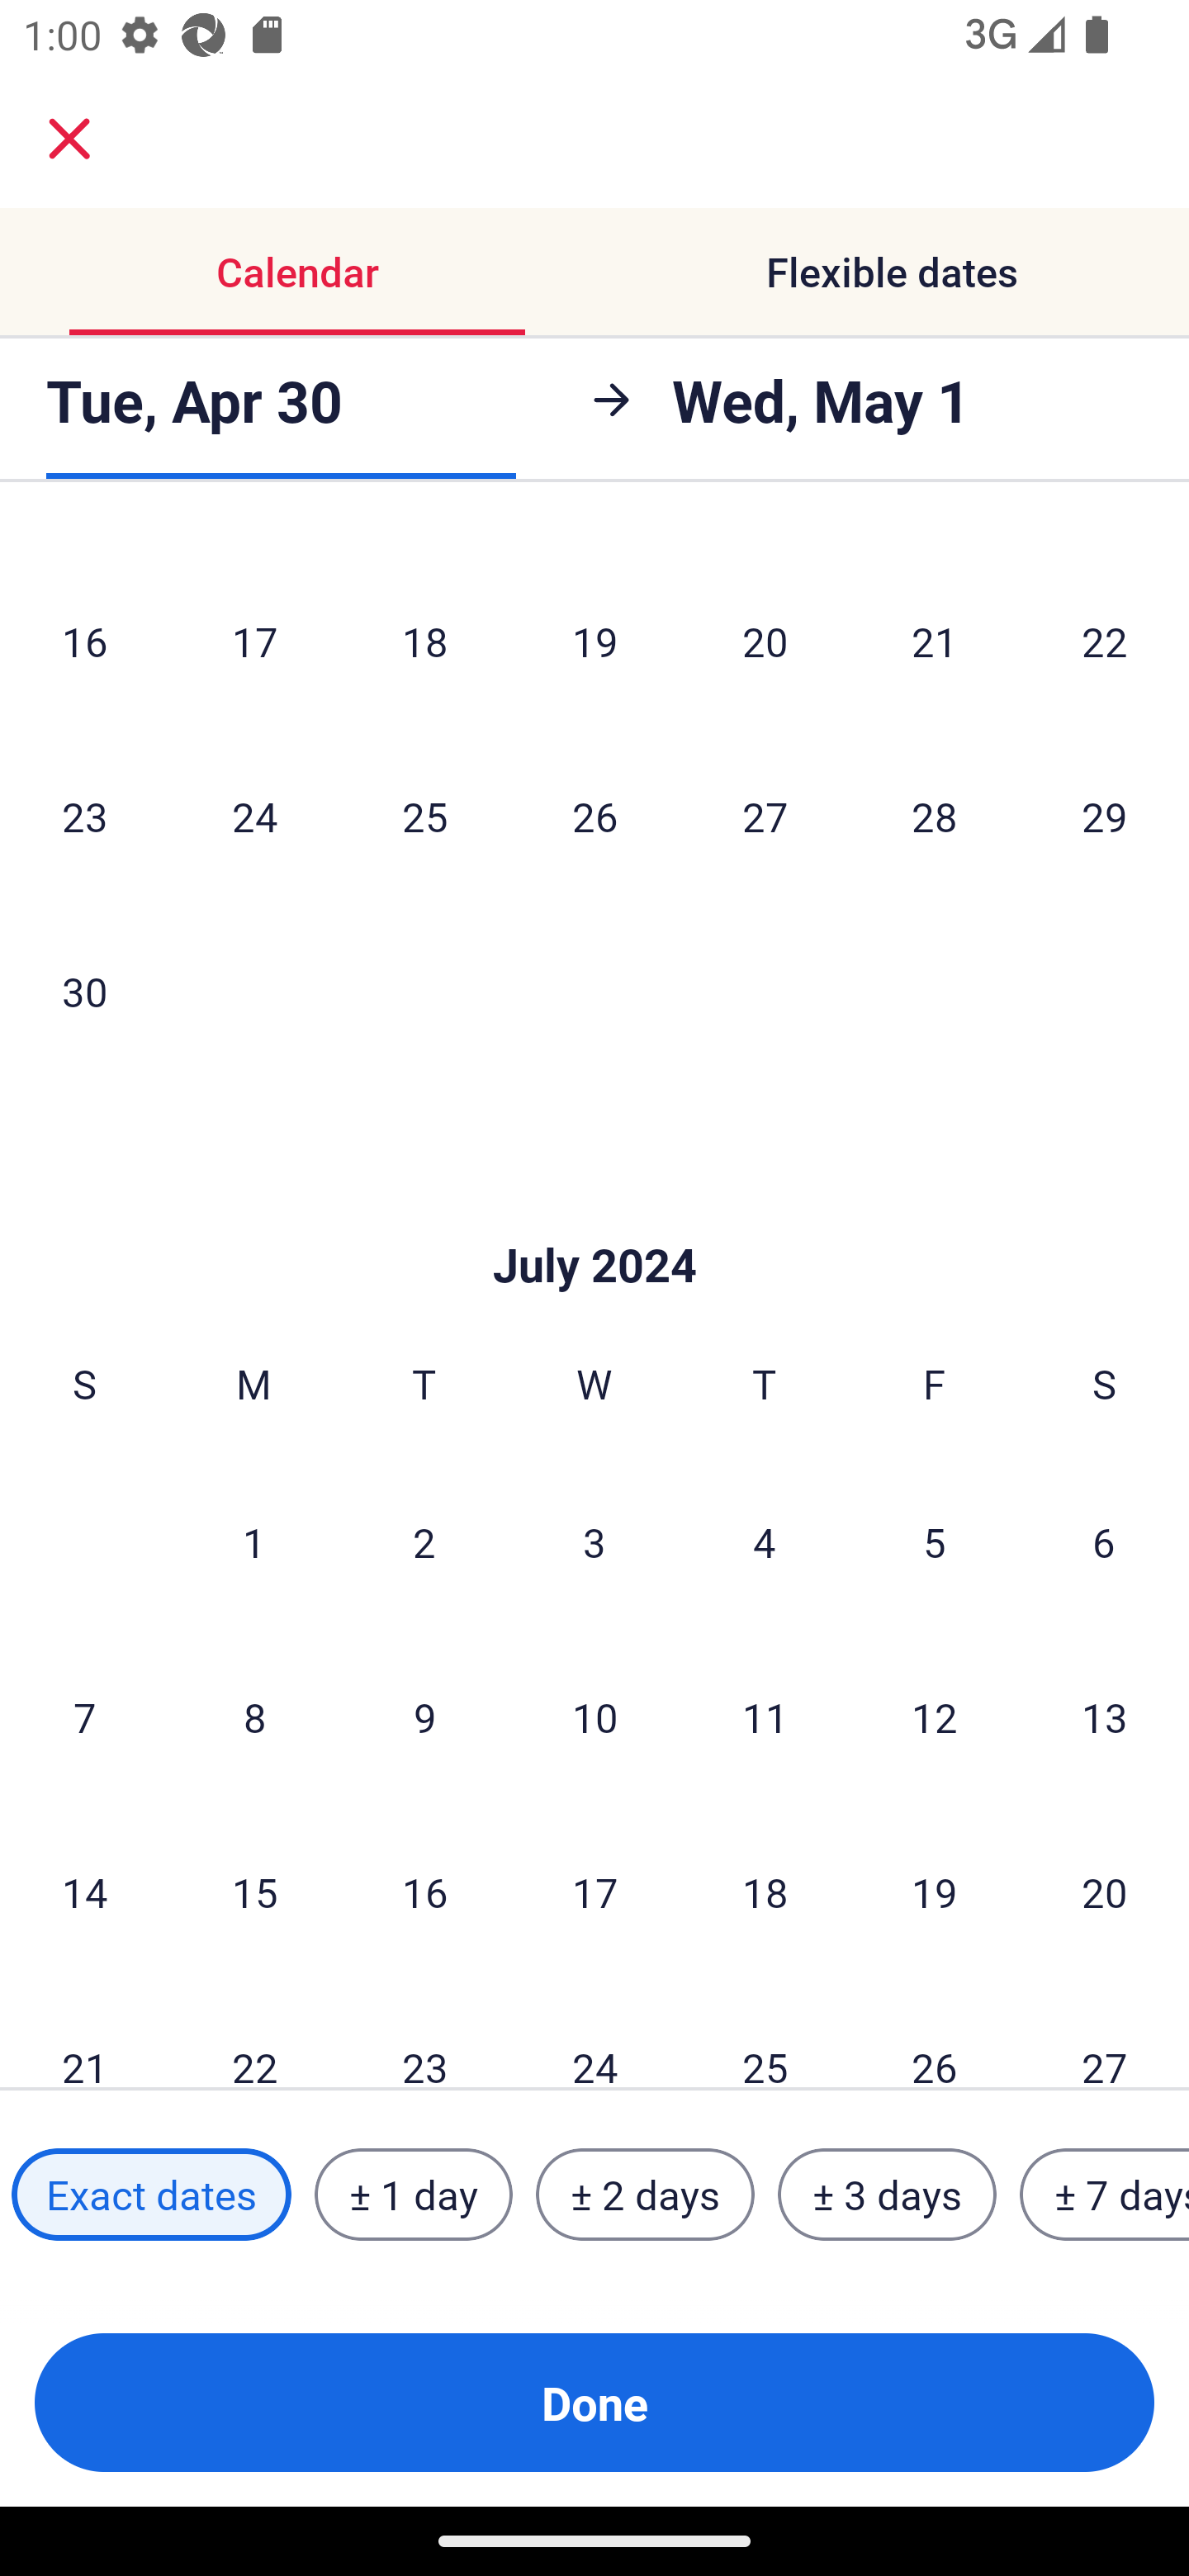 Image resolution: width=1189 pixels, height=2576 pixels. Describe the element at coordinates (84, 641) in the screenshot. I see `16 Sunday, June 16, 2024` at that location.